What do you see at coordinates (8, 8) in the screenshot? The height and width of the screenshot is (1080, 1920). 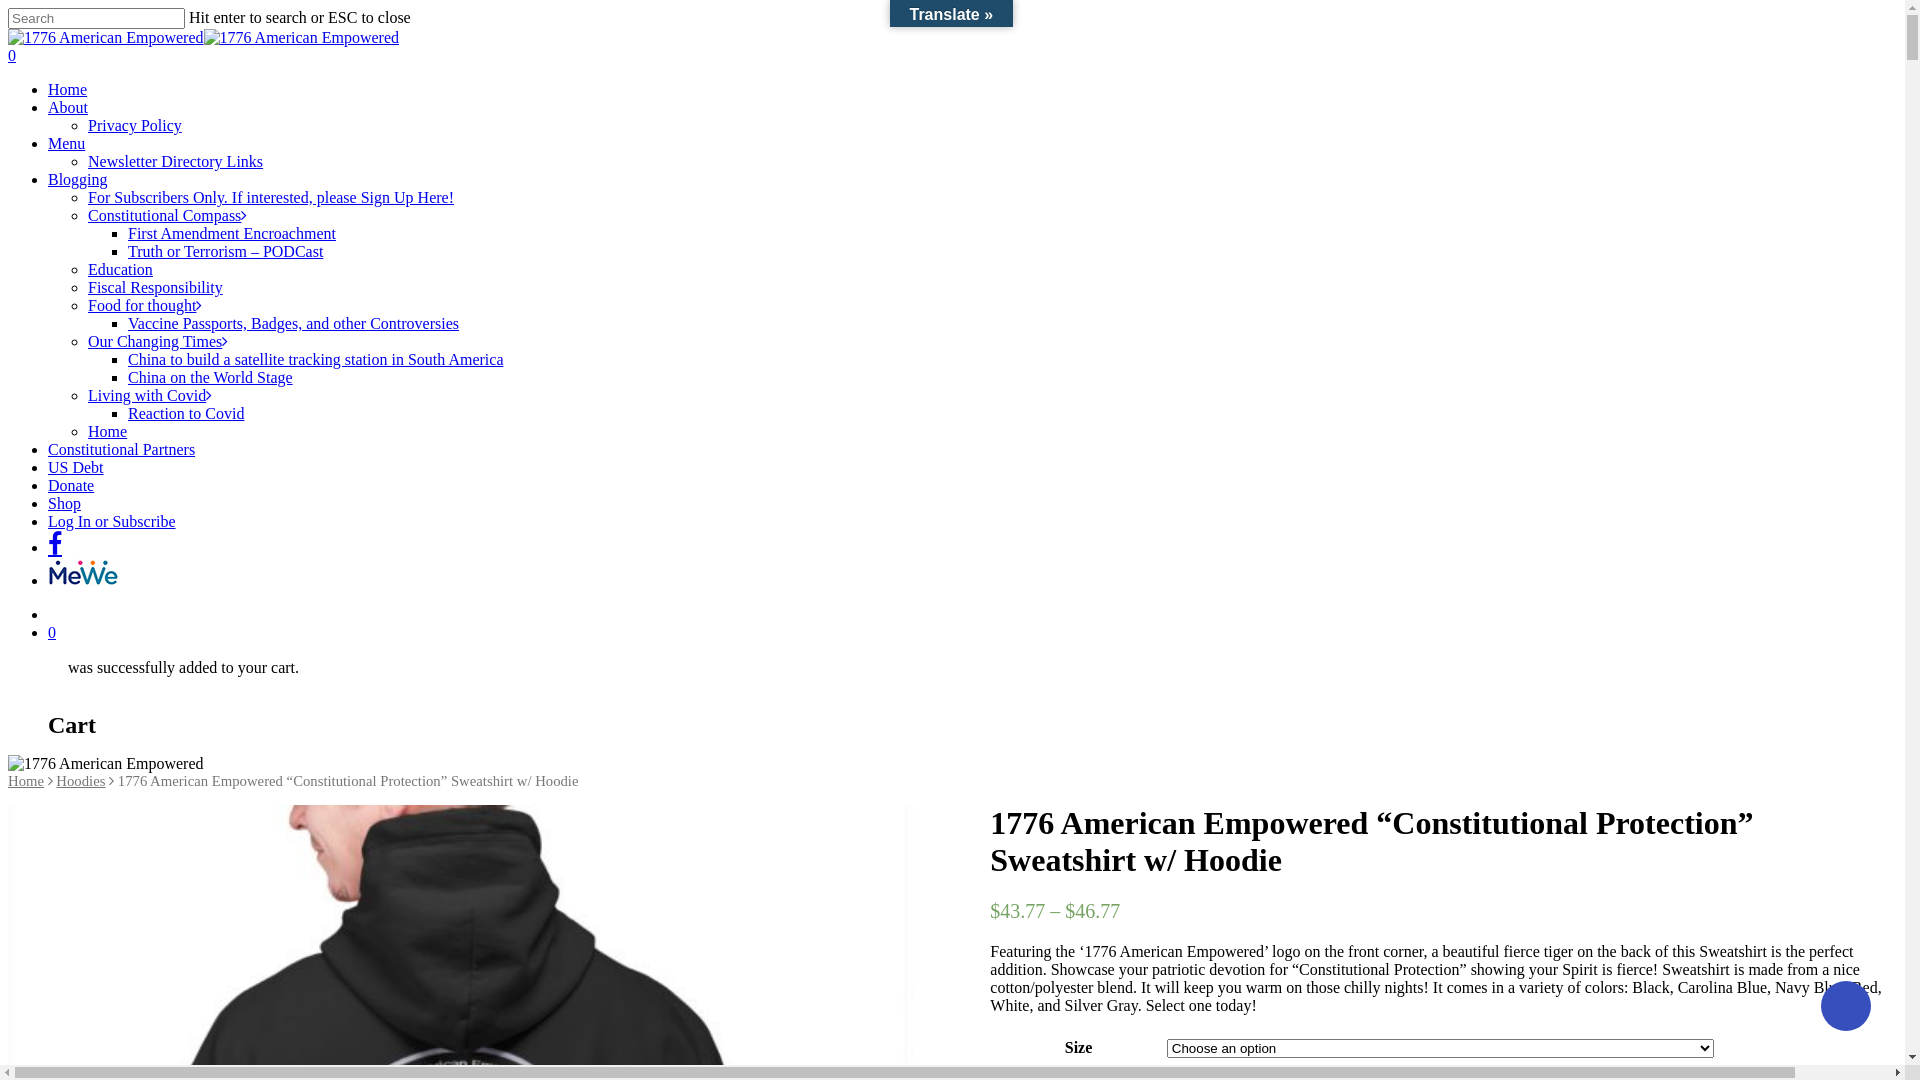 I see `Skip to main content` at bounding box center [8, 8].